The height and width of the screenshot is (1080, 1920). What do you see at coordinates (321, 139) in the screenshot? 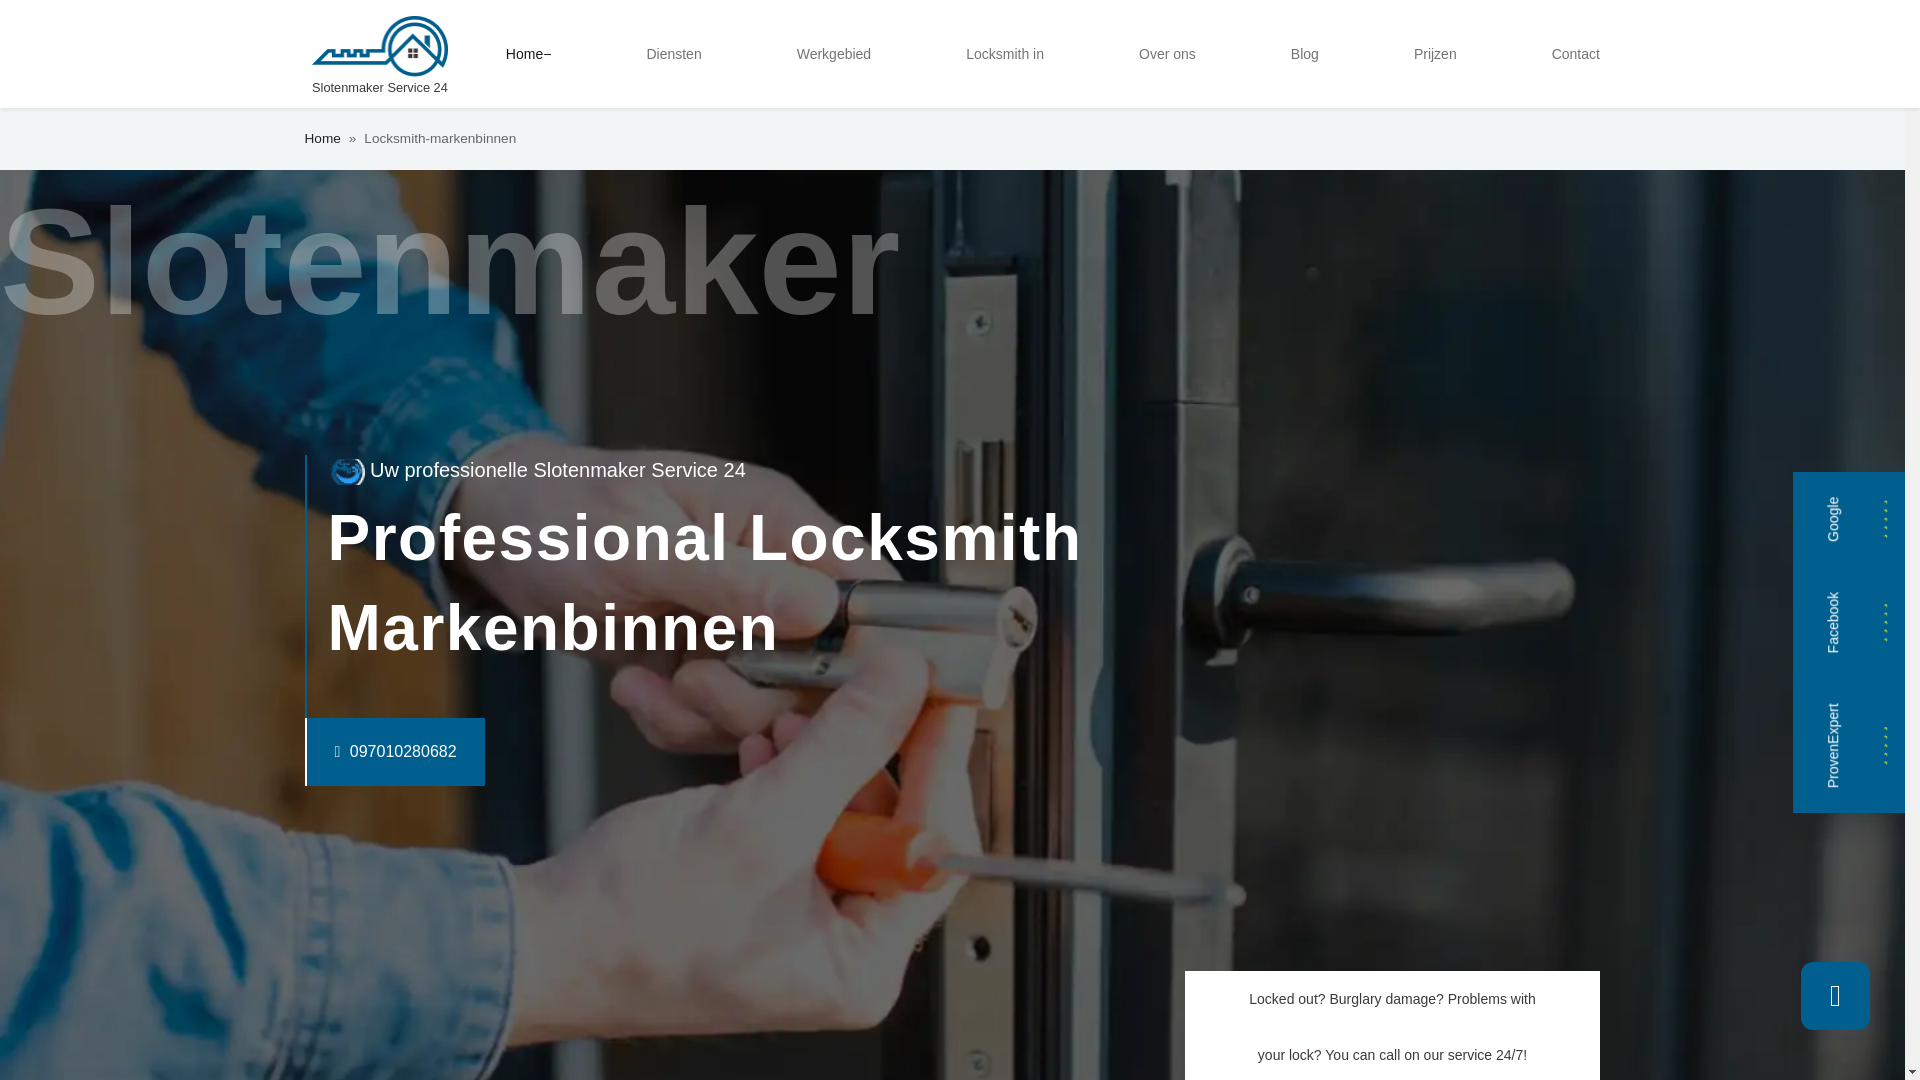
I see `Home` at bounding box center [321, 139].